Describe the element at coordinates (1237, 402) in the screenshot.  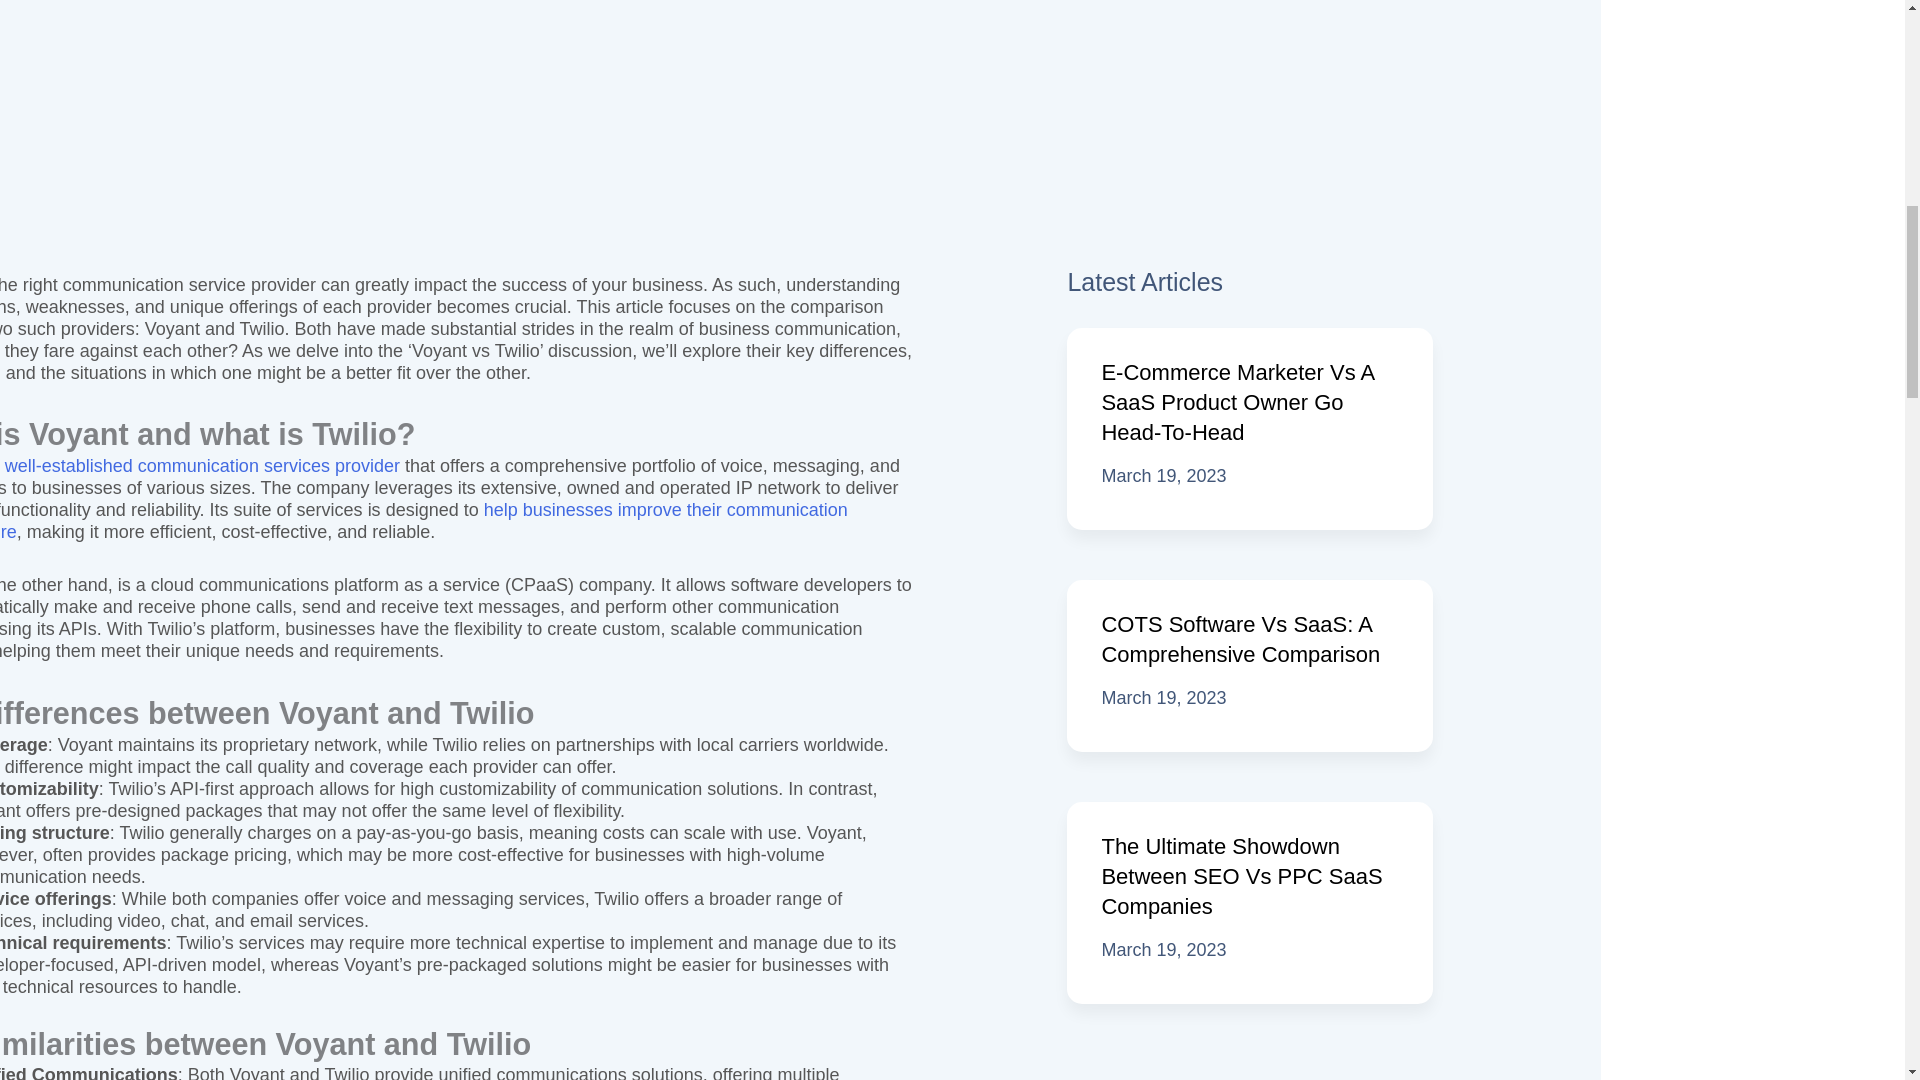
I see `E-Commerce Marketer Vs A SaaS Product Owner Go Head-To-Head` at that location.